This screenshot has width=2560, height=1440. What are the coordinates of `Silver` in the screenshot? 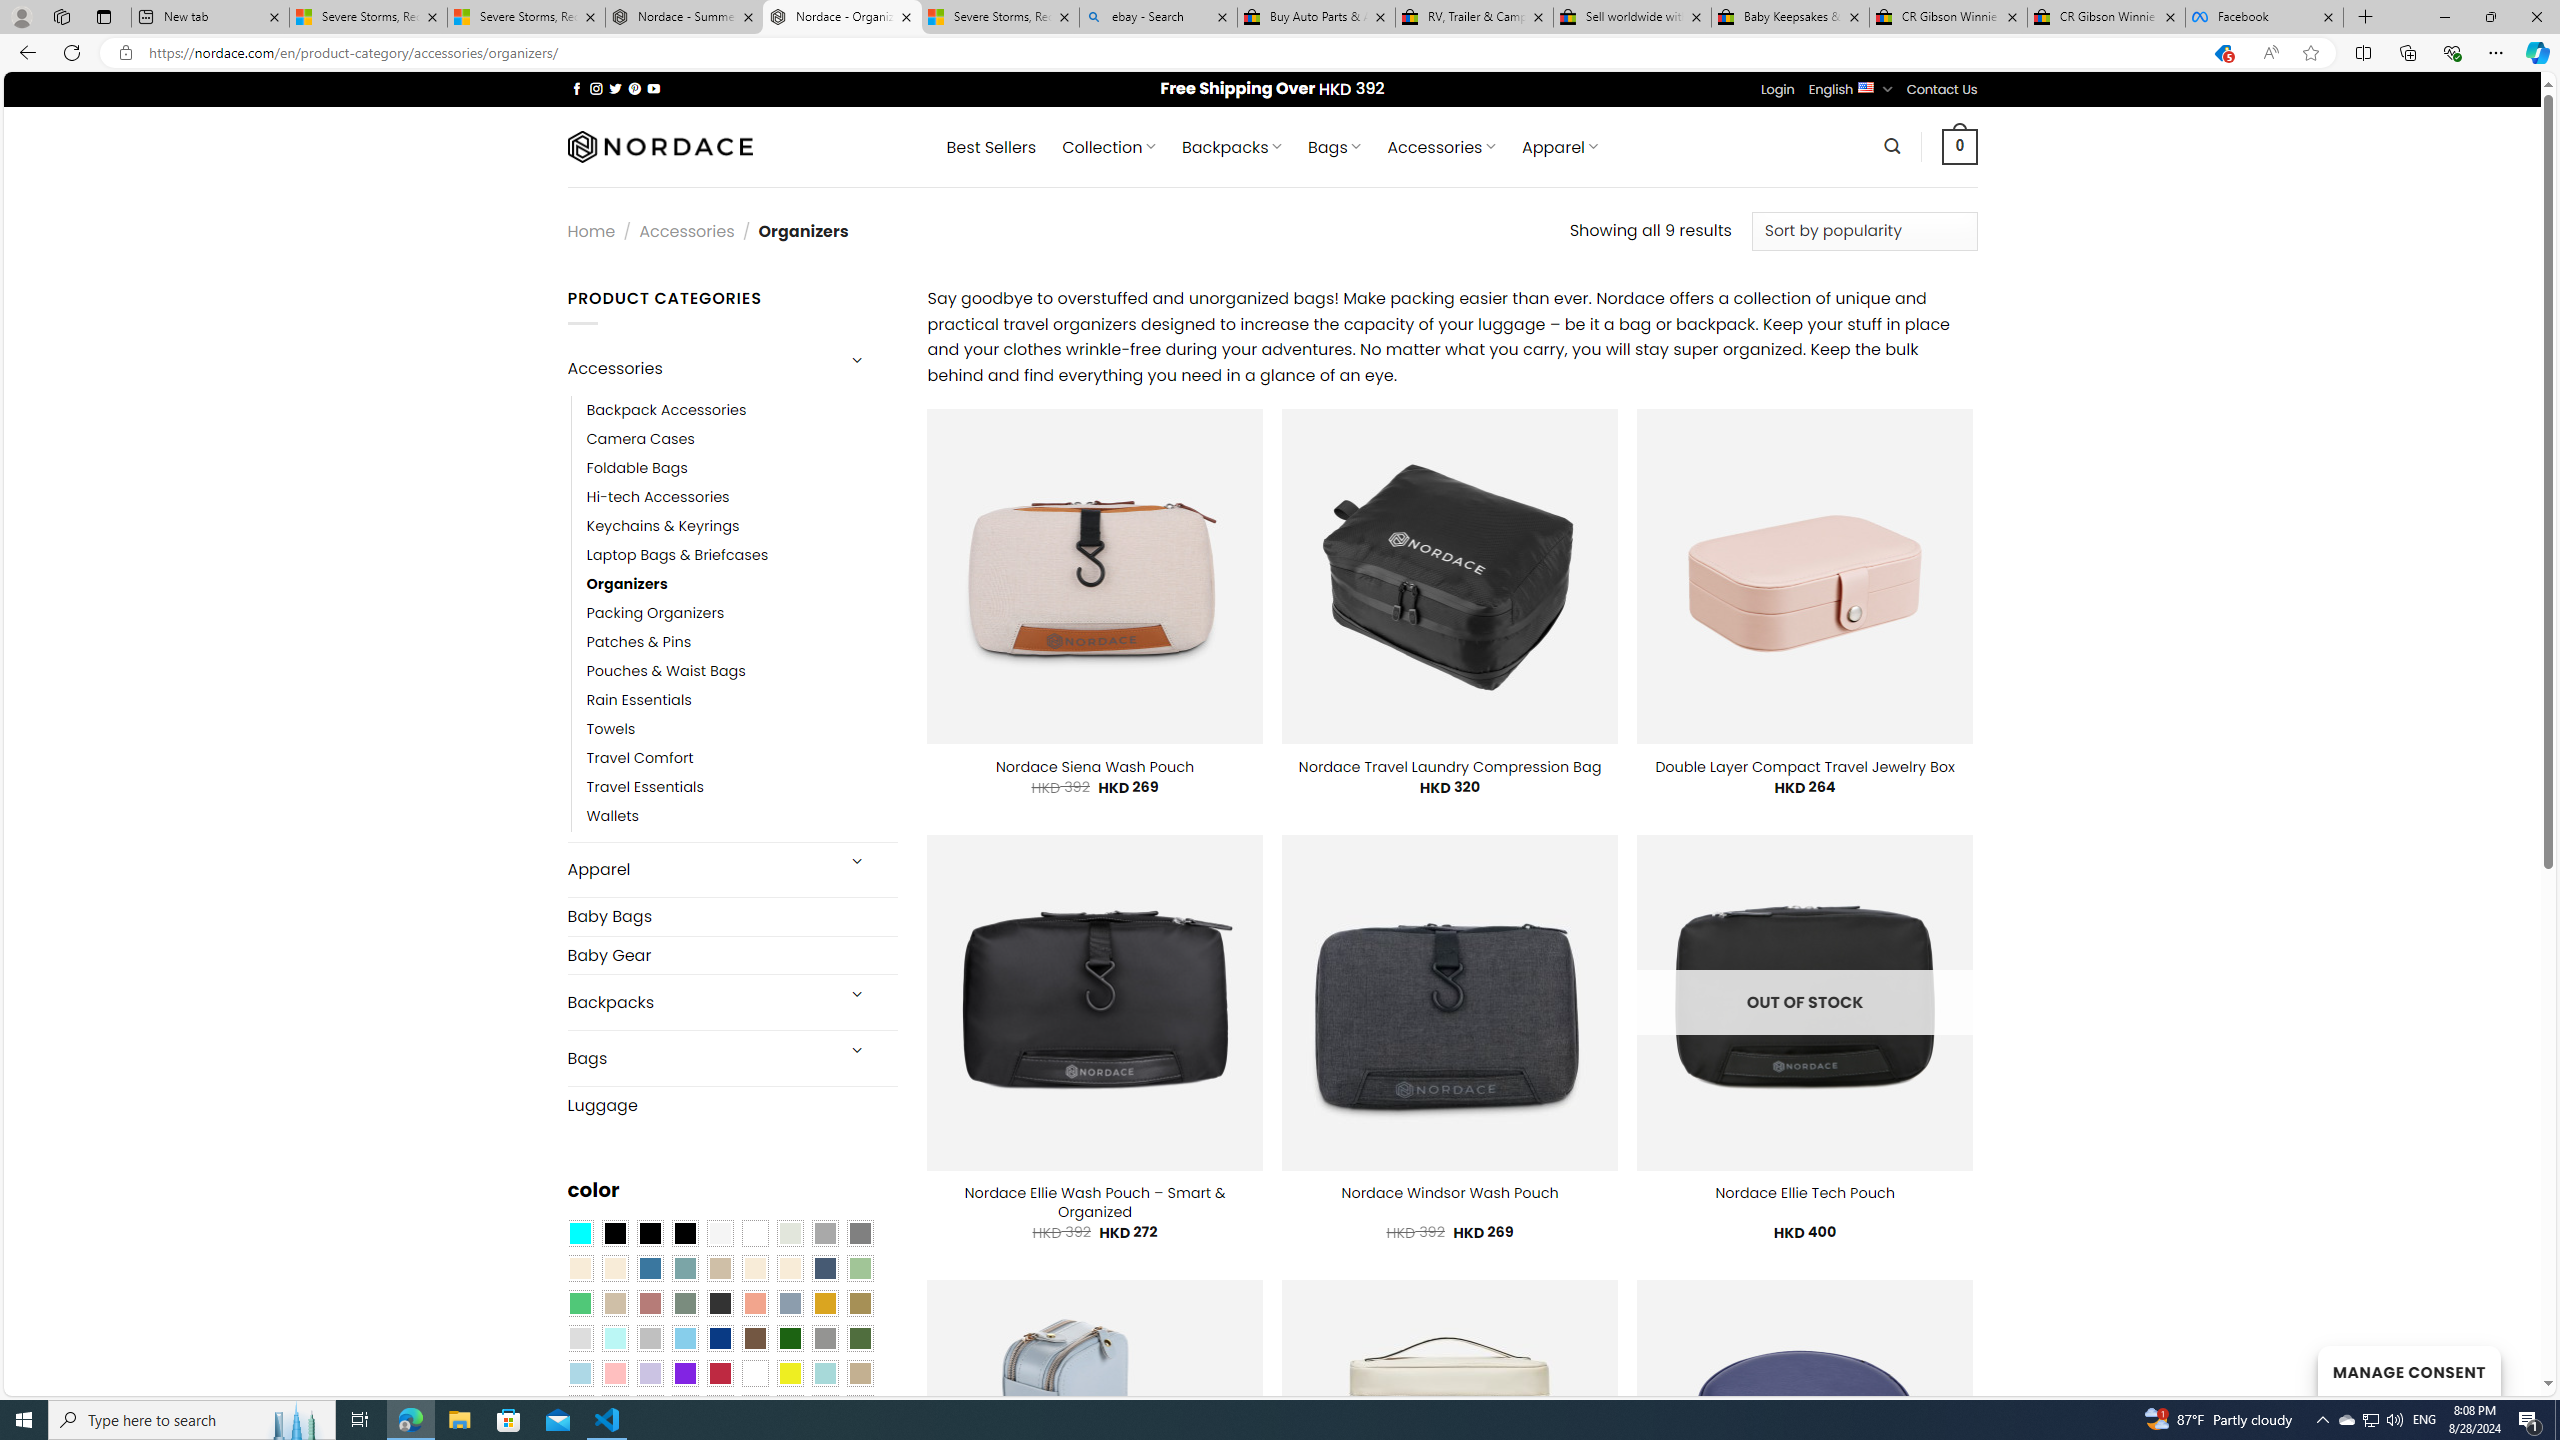 It's located at (650, 1339).